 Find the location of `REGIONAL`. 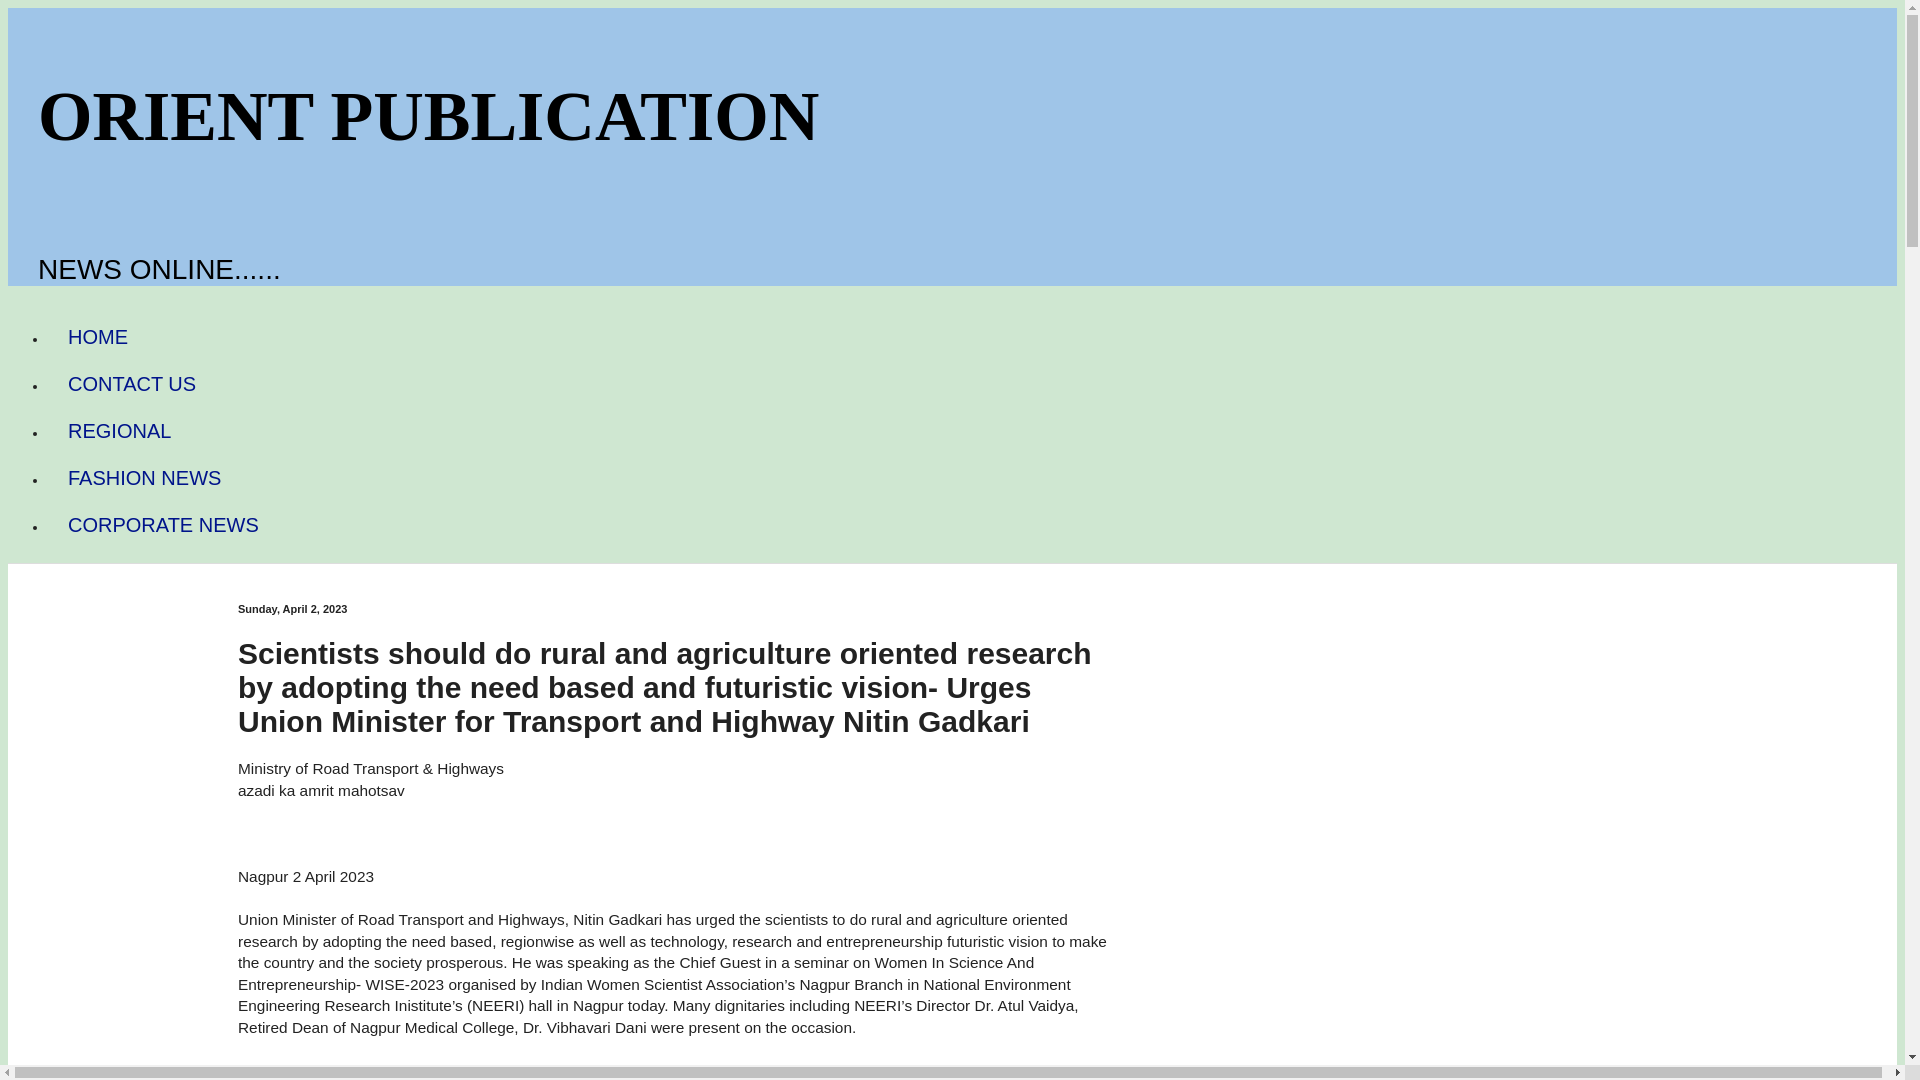

REGIONAL is located at coordinates (119, 431).